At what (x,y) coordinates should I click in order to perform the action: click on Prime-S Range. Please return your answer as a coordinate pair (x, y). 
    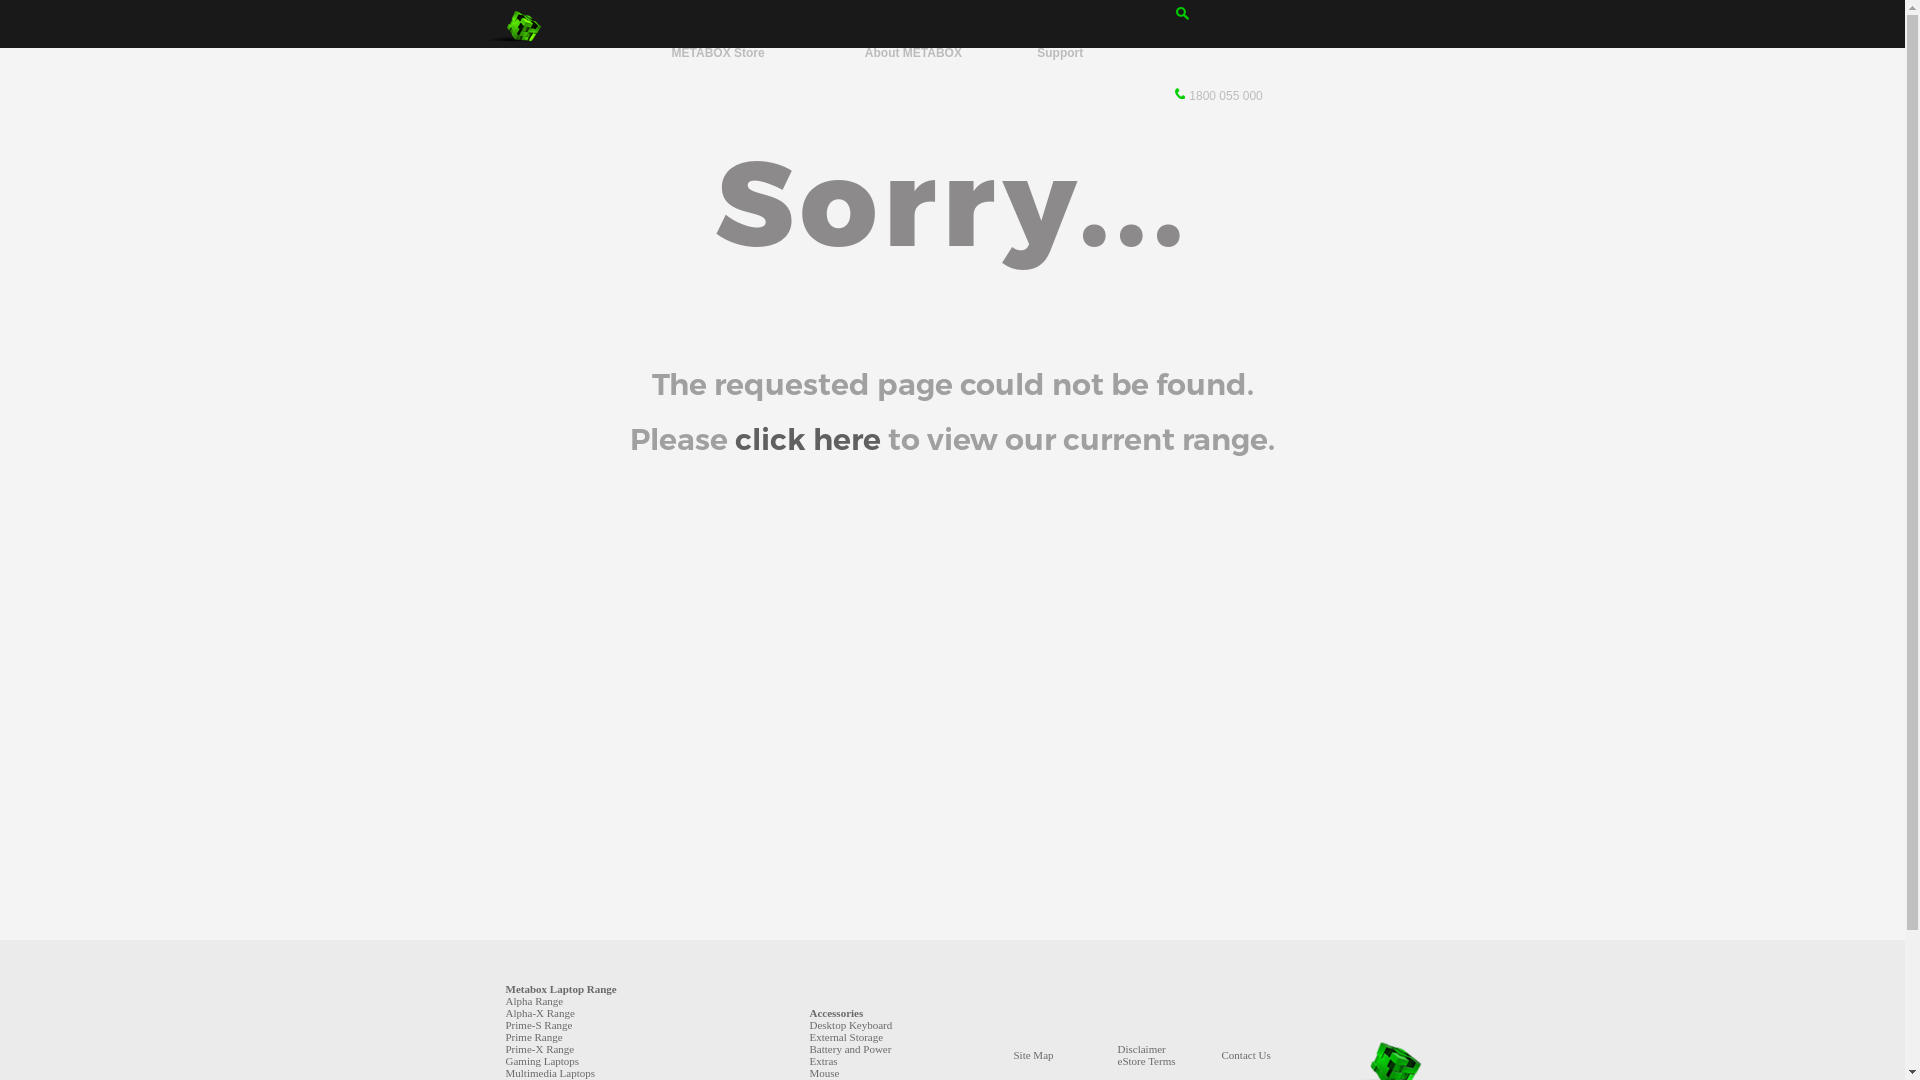
    Looking at the image, I should click on (540, 1025).